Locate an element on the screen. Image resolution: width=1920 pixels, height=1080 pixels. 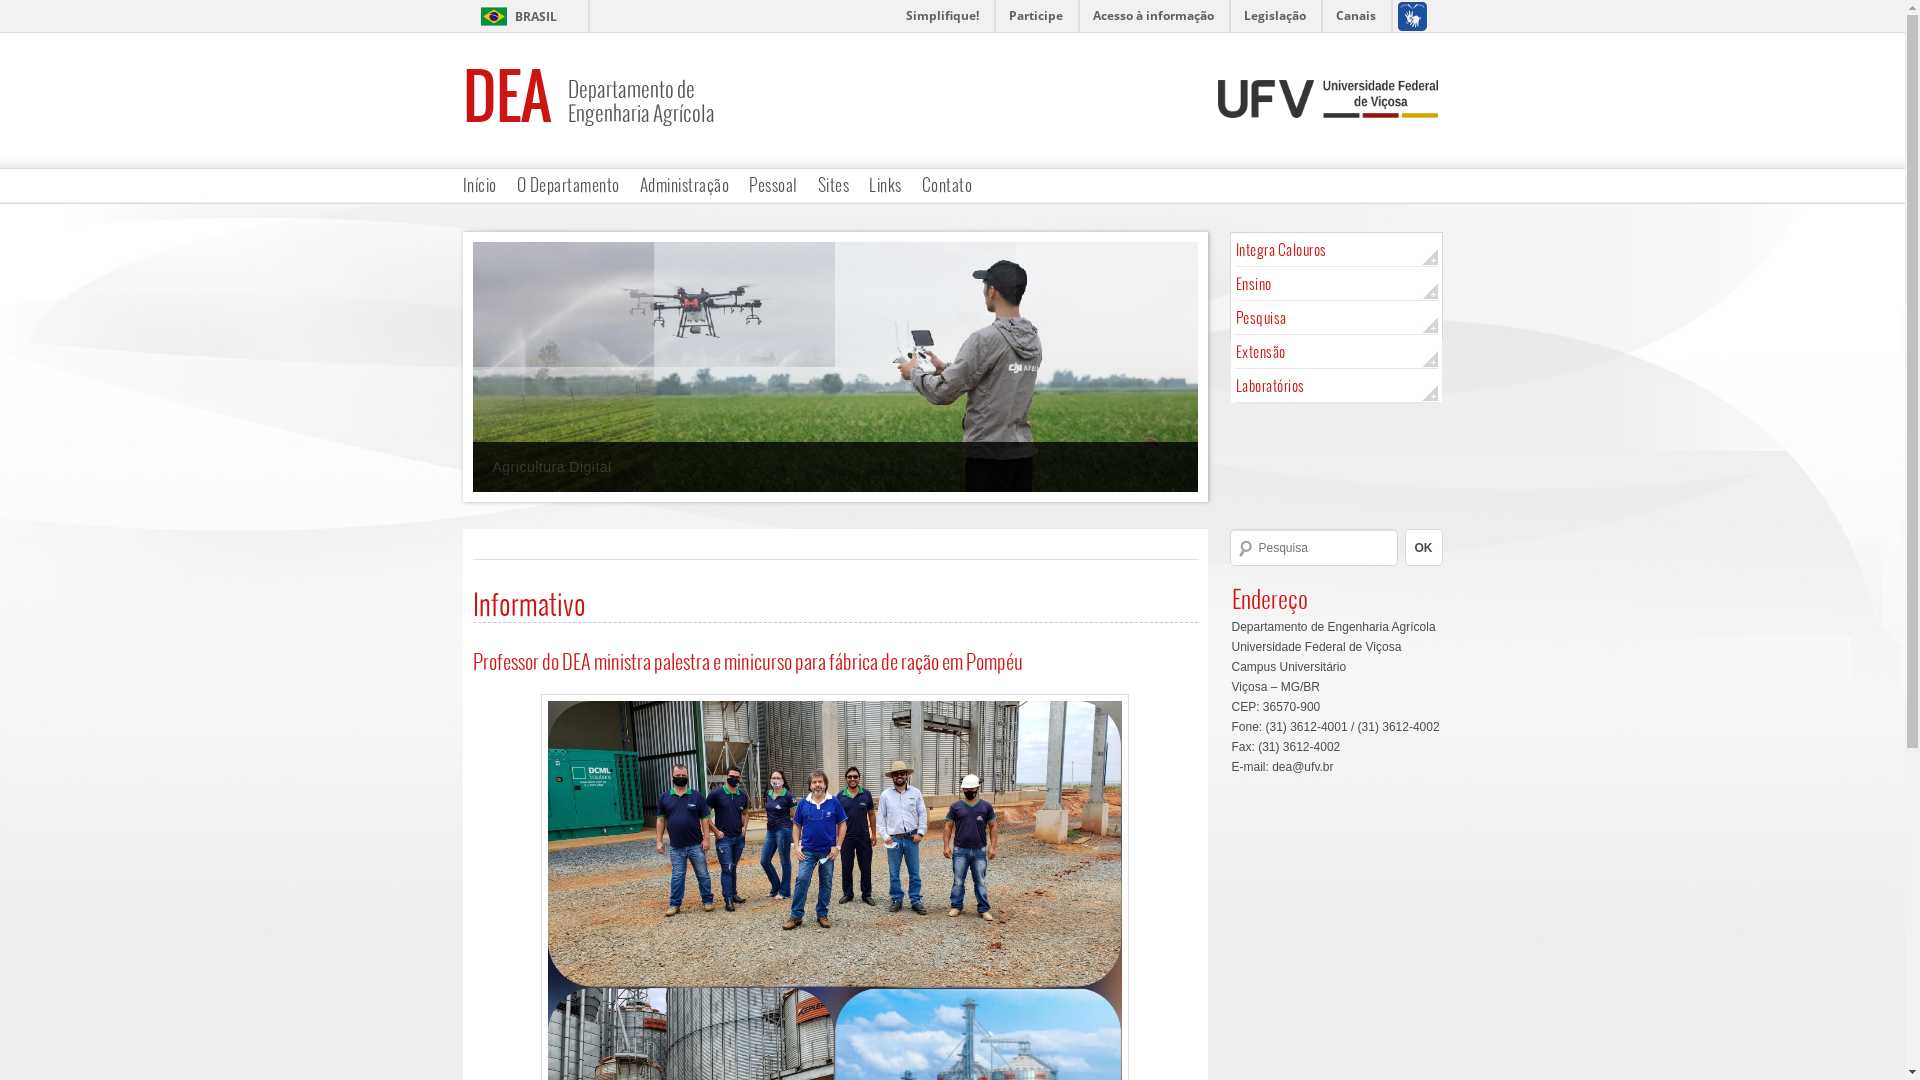
OK is located at coordinates (1423, 548).